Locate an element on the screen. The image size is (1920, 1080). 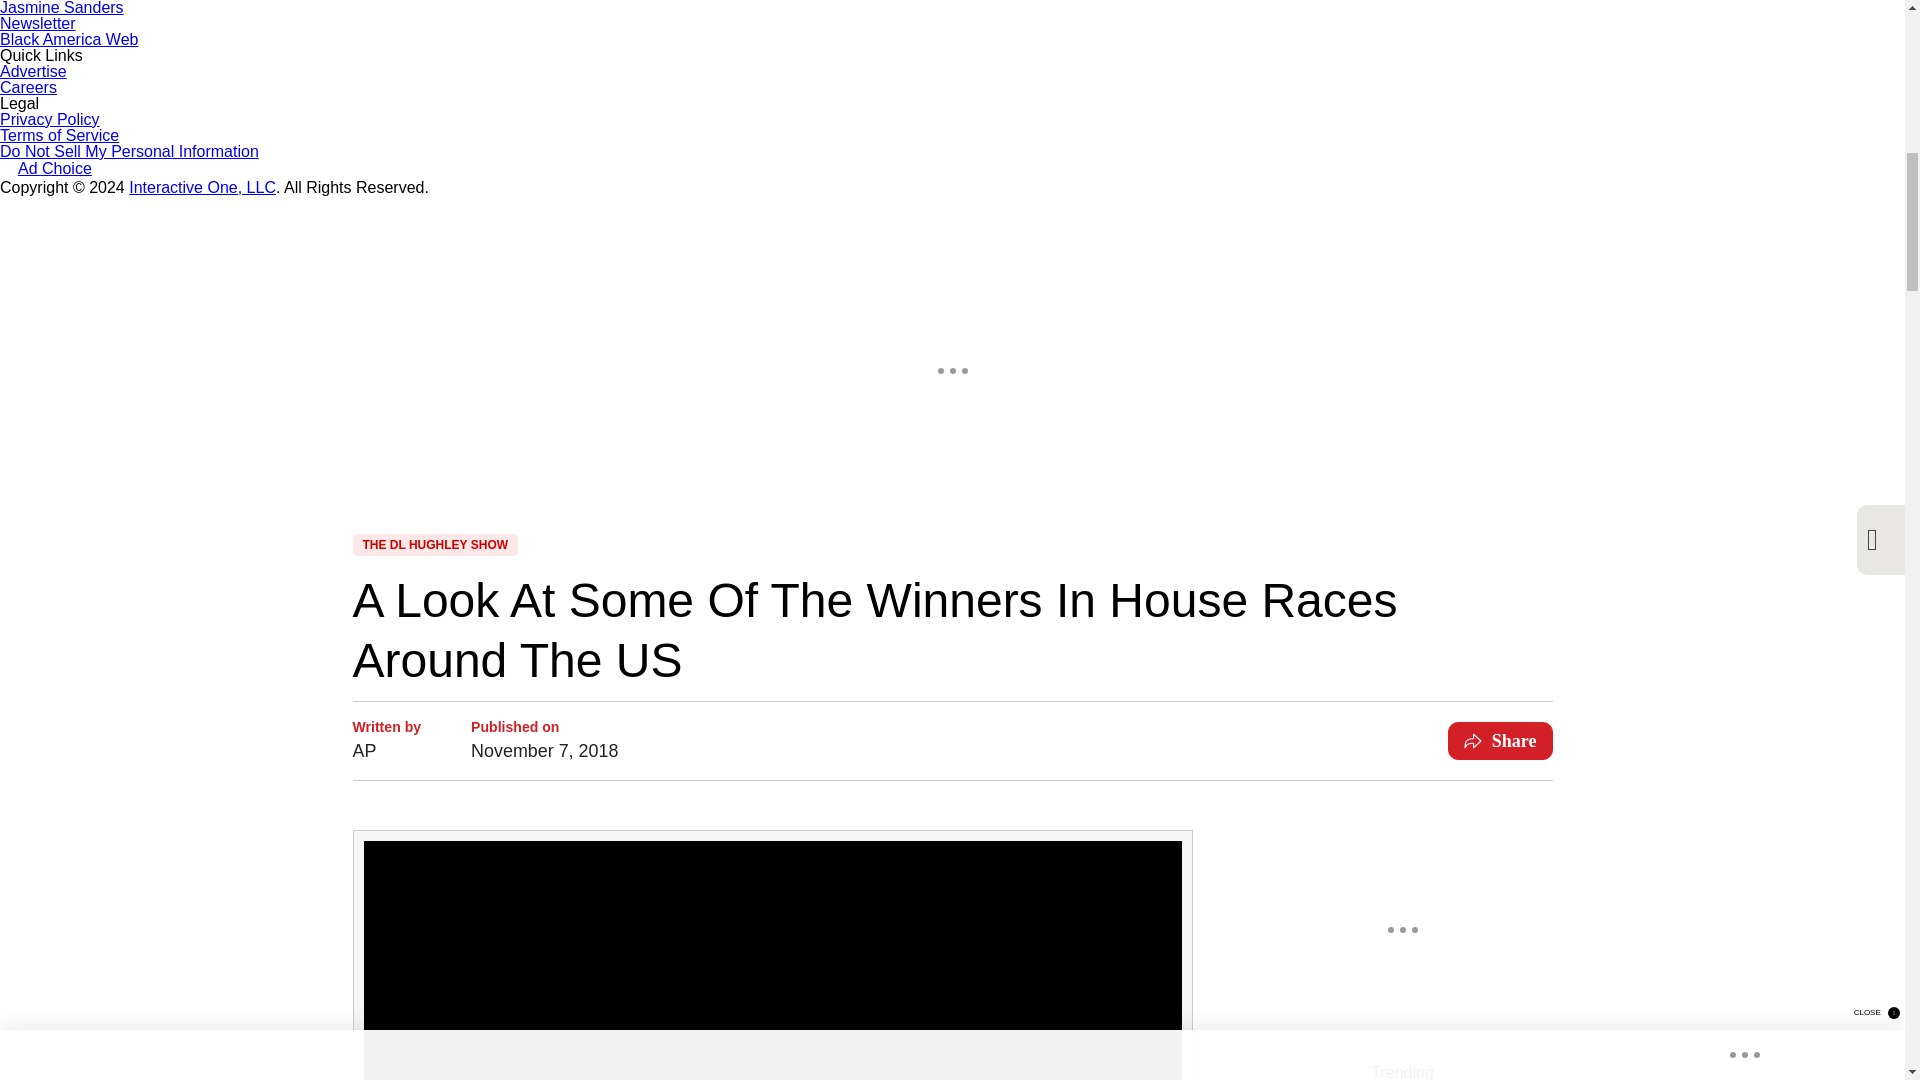
Newsletter is located at coordinates (38, 24).